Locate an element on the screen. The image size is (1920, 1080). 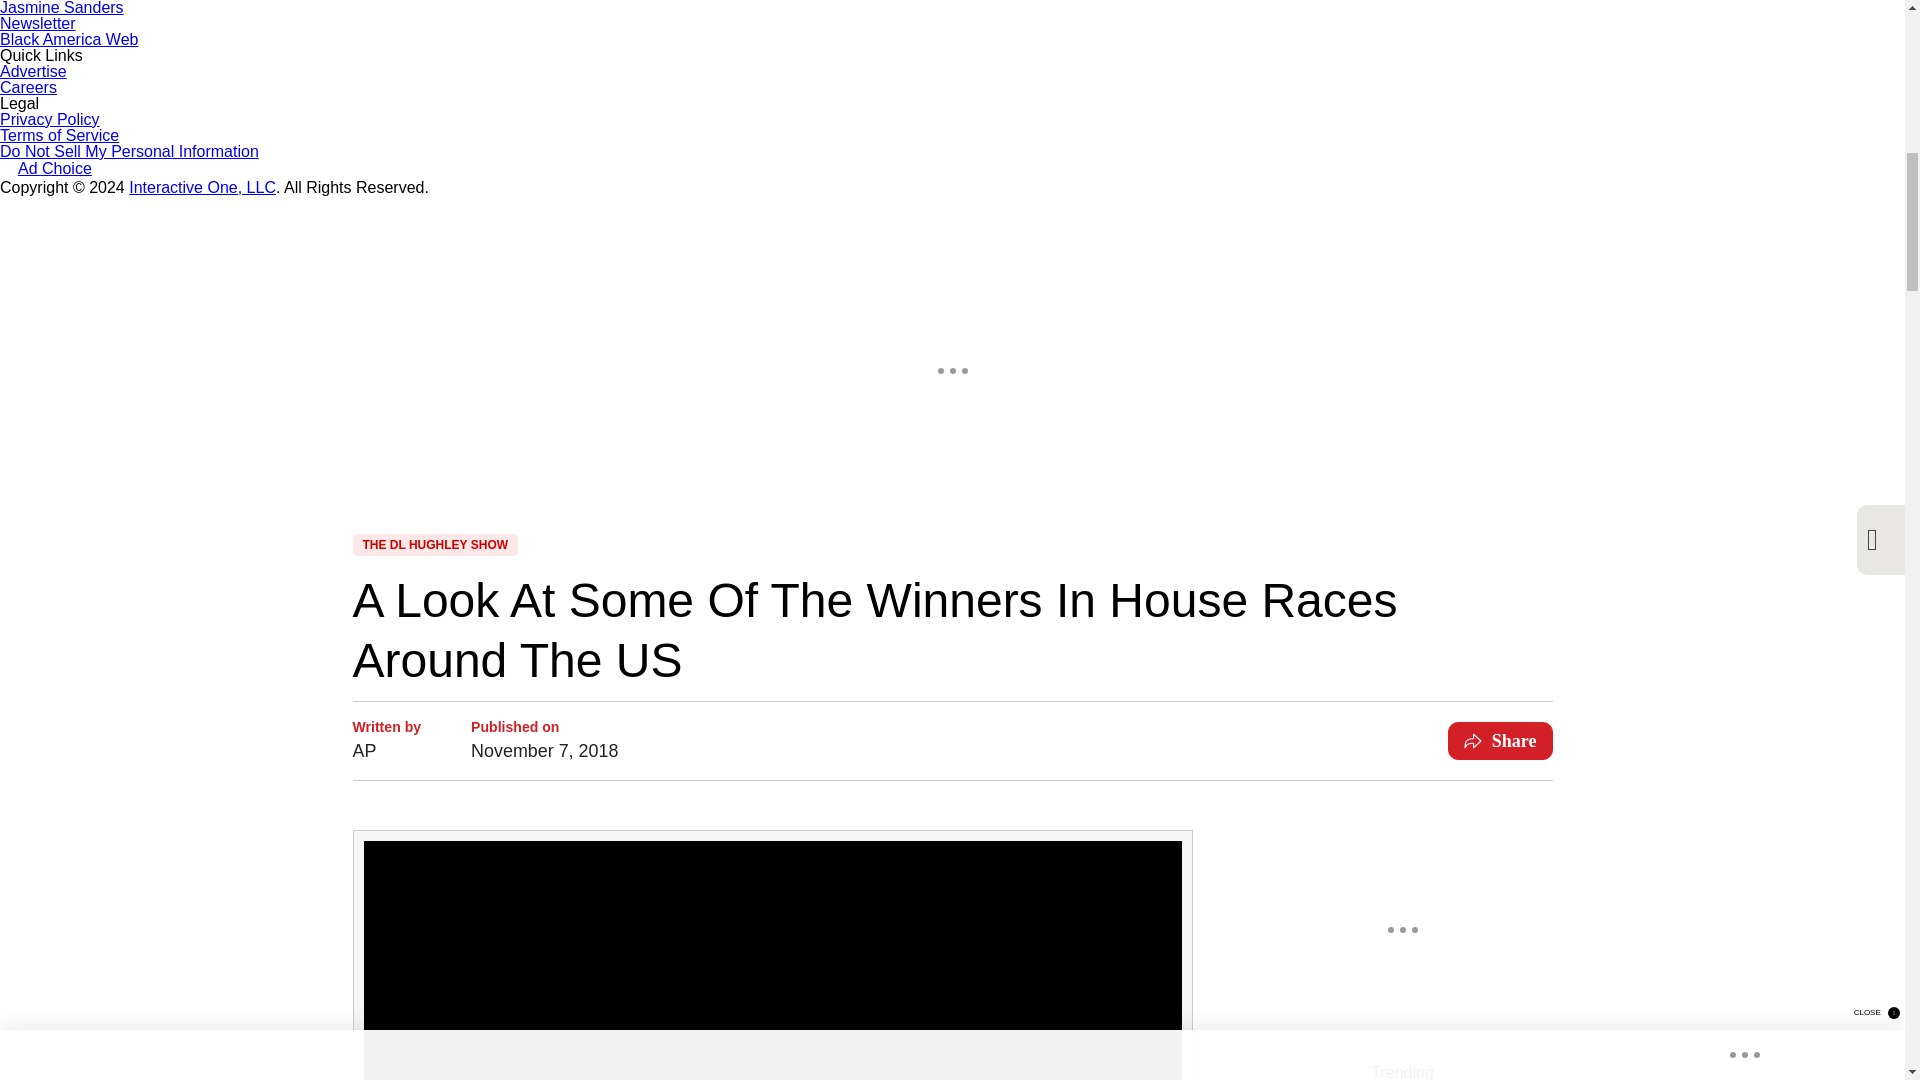
Newsletter is located at coordinates (38, 24).